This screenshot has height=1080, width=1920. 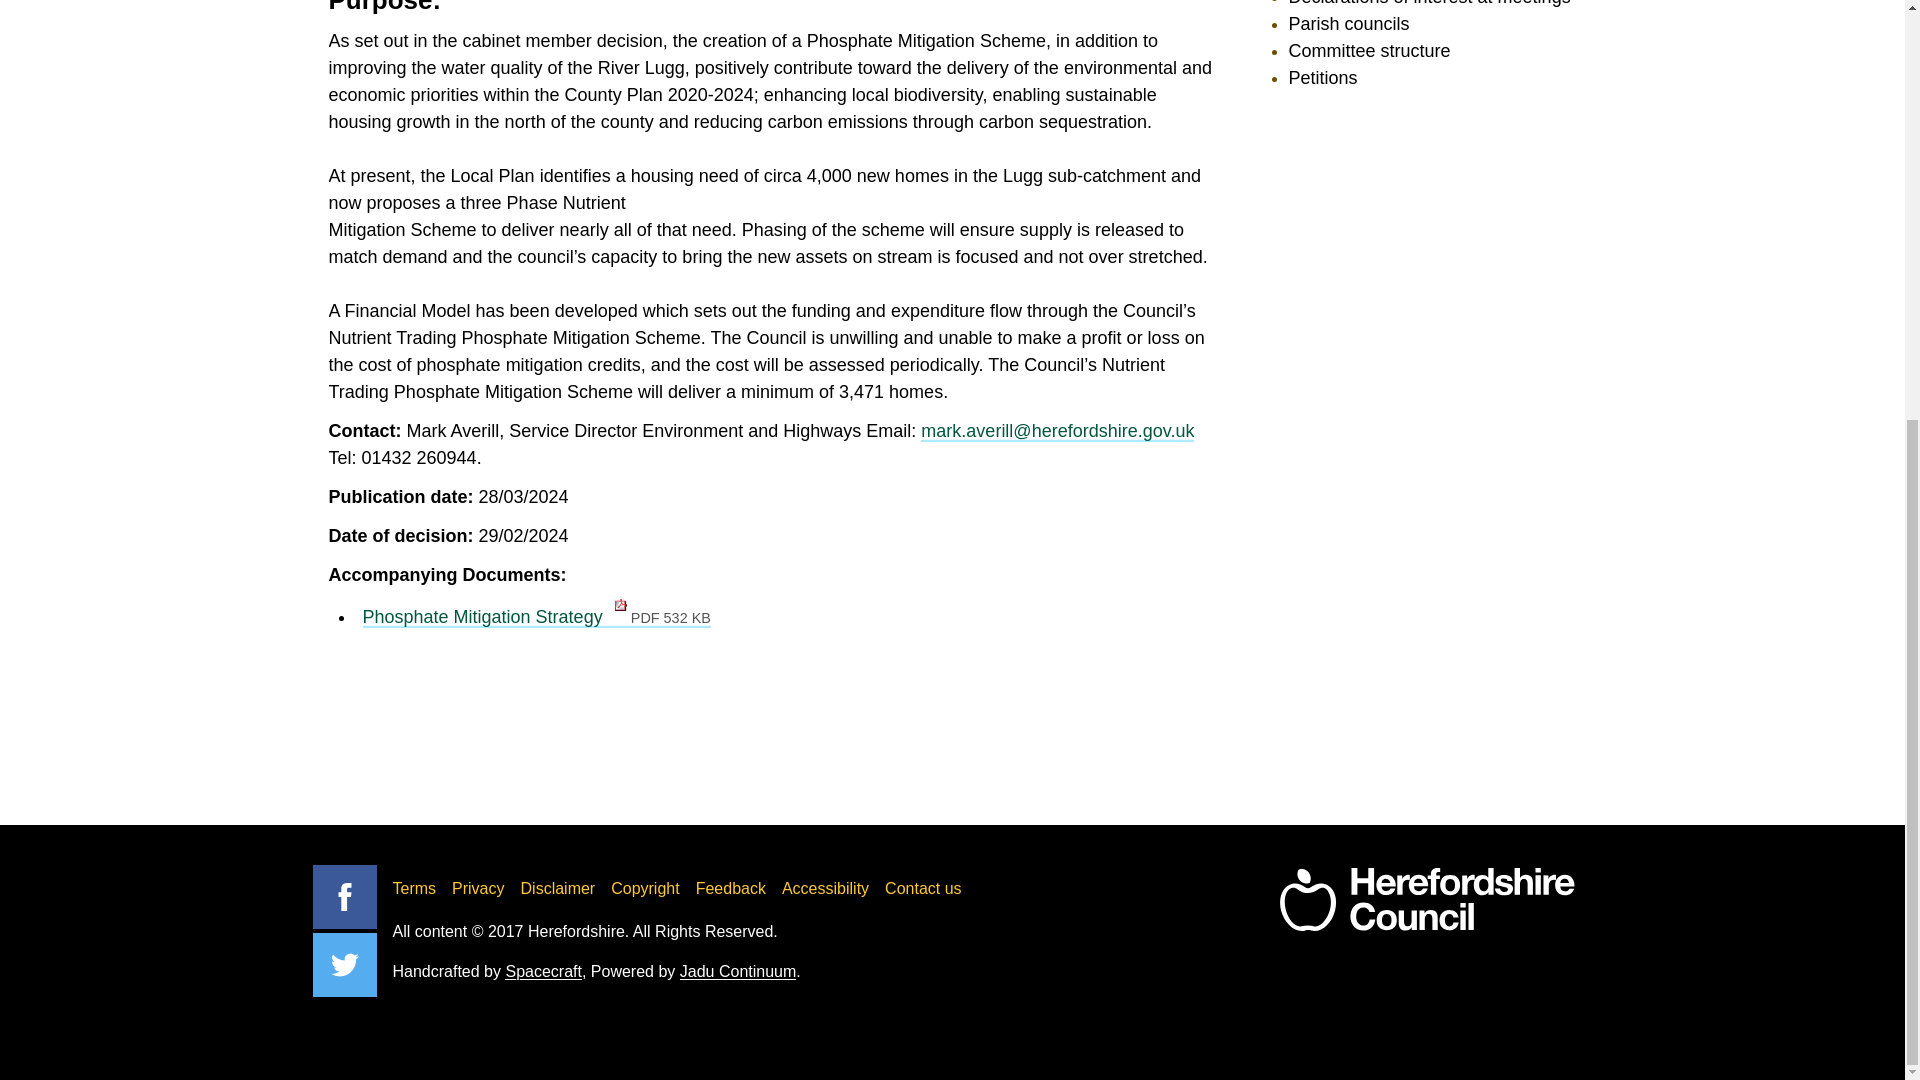 I want to click on Find us on Facebook, so click(x=344, y=896).